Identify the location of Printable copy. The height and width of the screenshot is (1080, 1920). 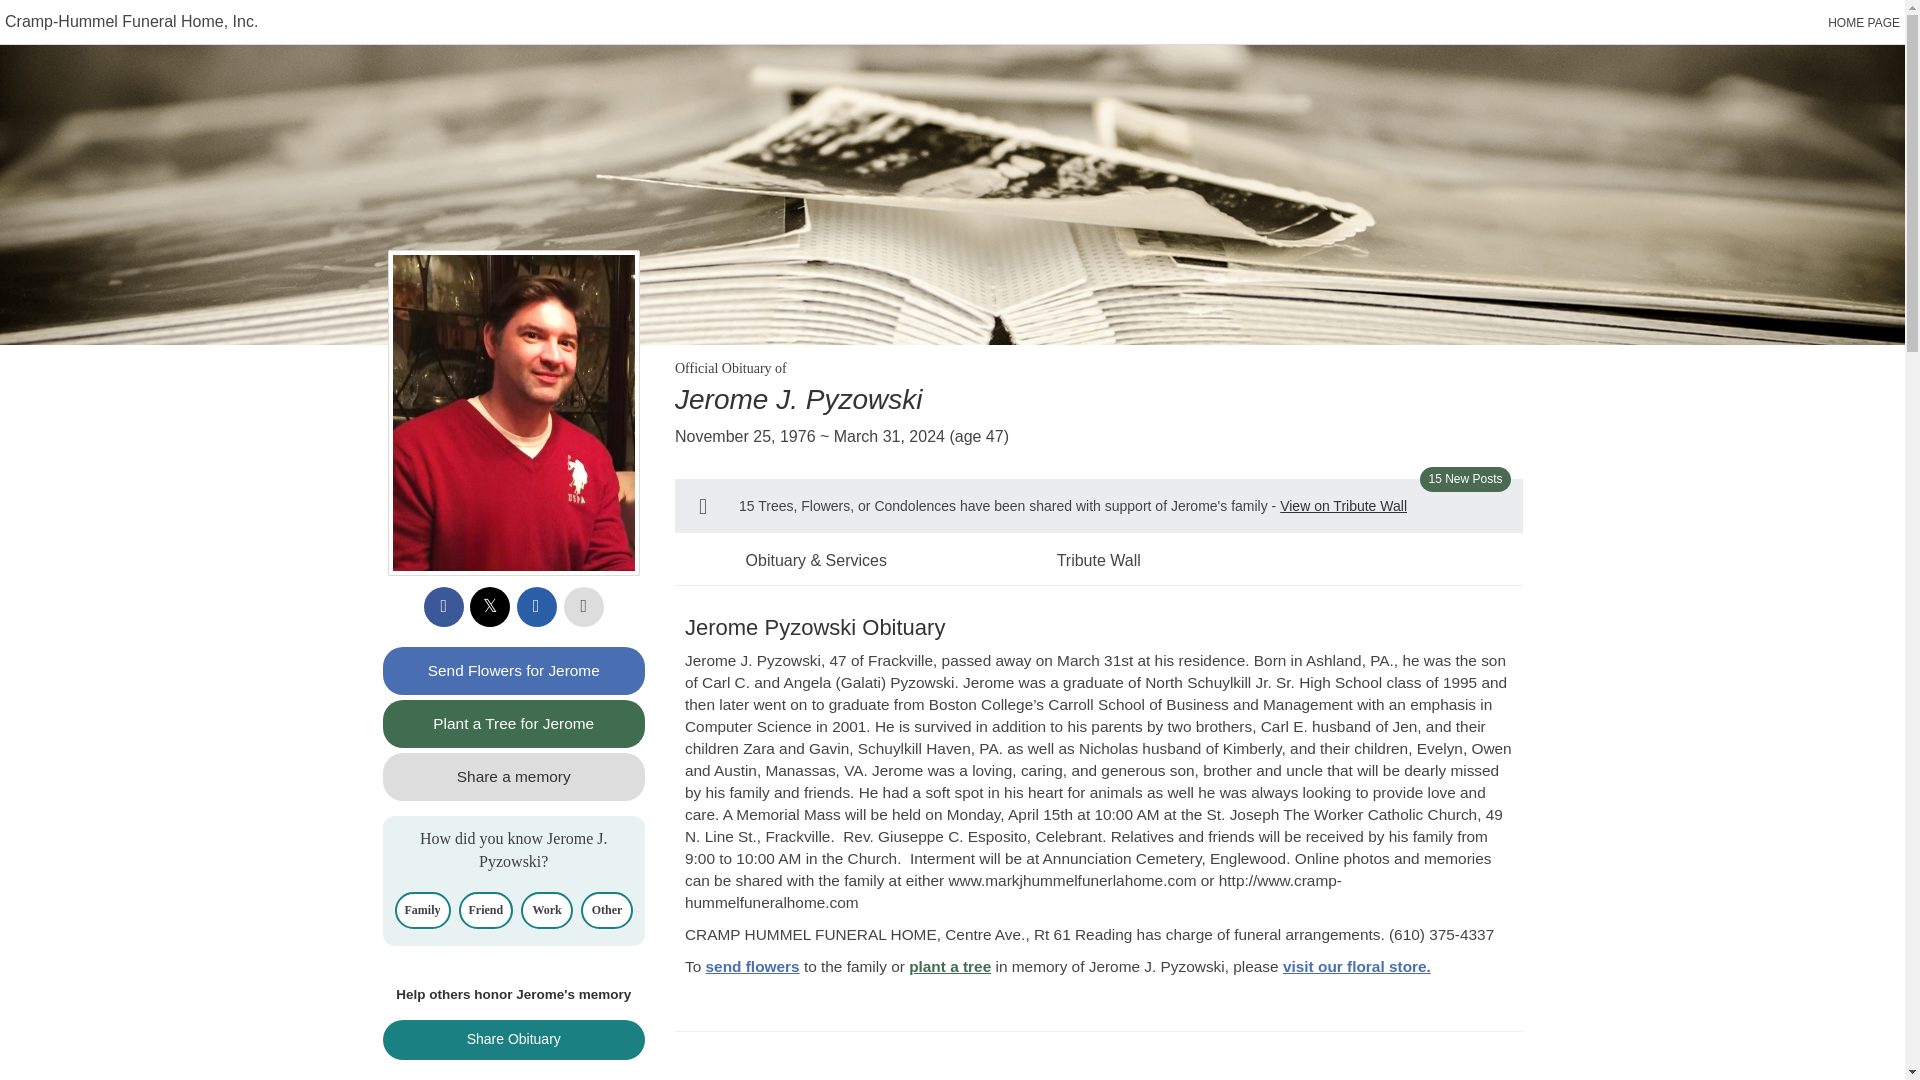
(584, 607).